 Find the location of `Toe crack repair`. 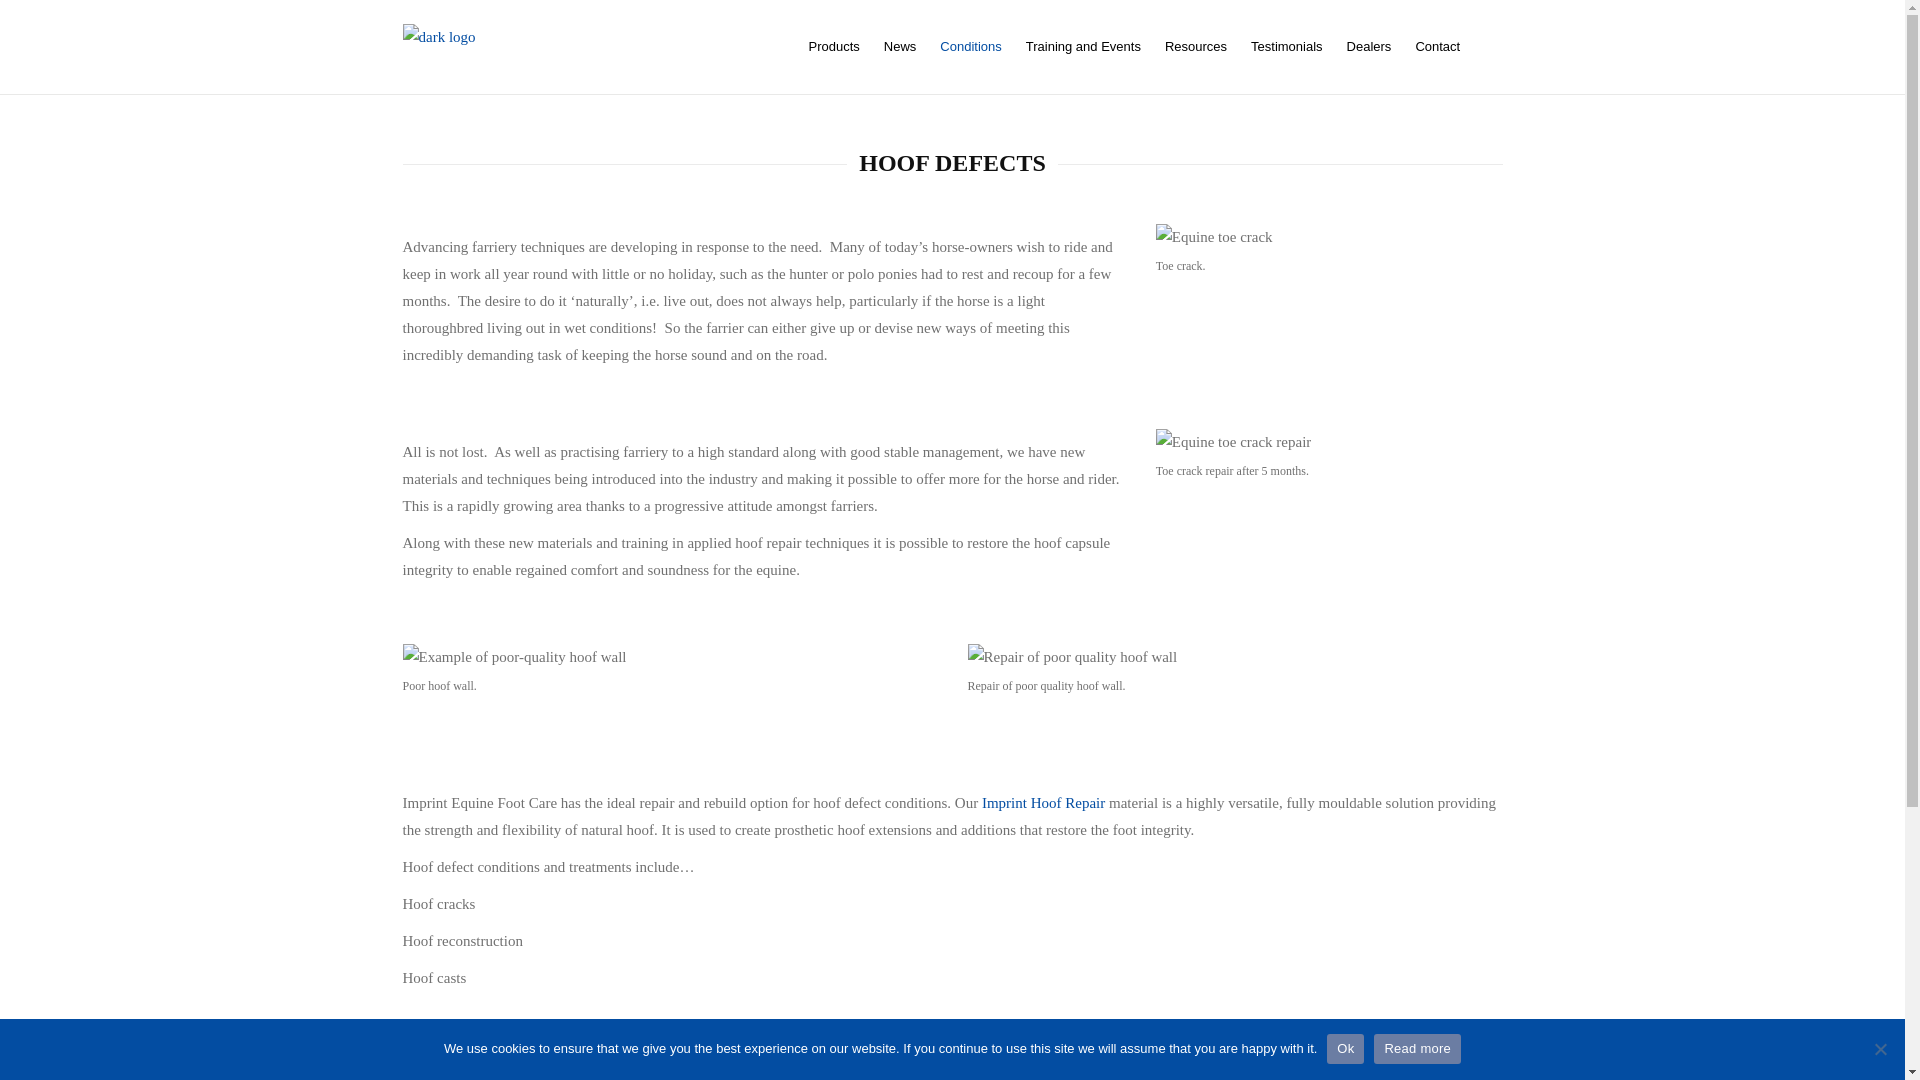

Toe crack repair is located at coordinates (1233, 442).